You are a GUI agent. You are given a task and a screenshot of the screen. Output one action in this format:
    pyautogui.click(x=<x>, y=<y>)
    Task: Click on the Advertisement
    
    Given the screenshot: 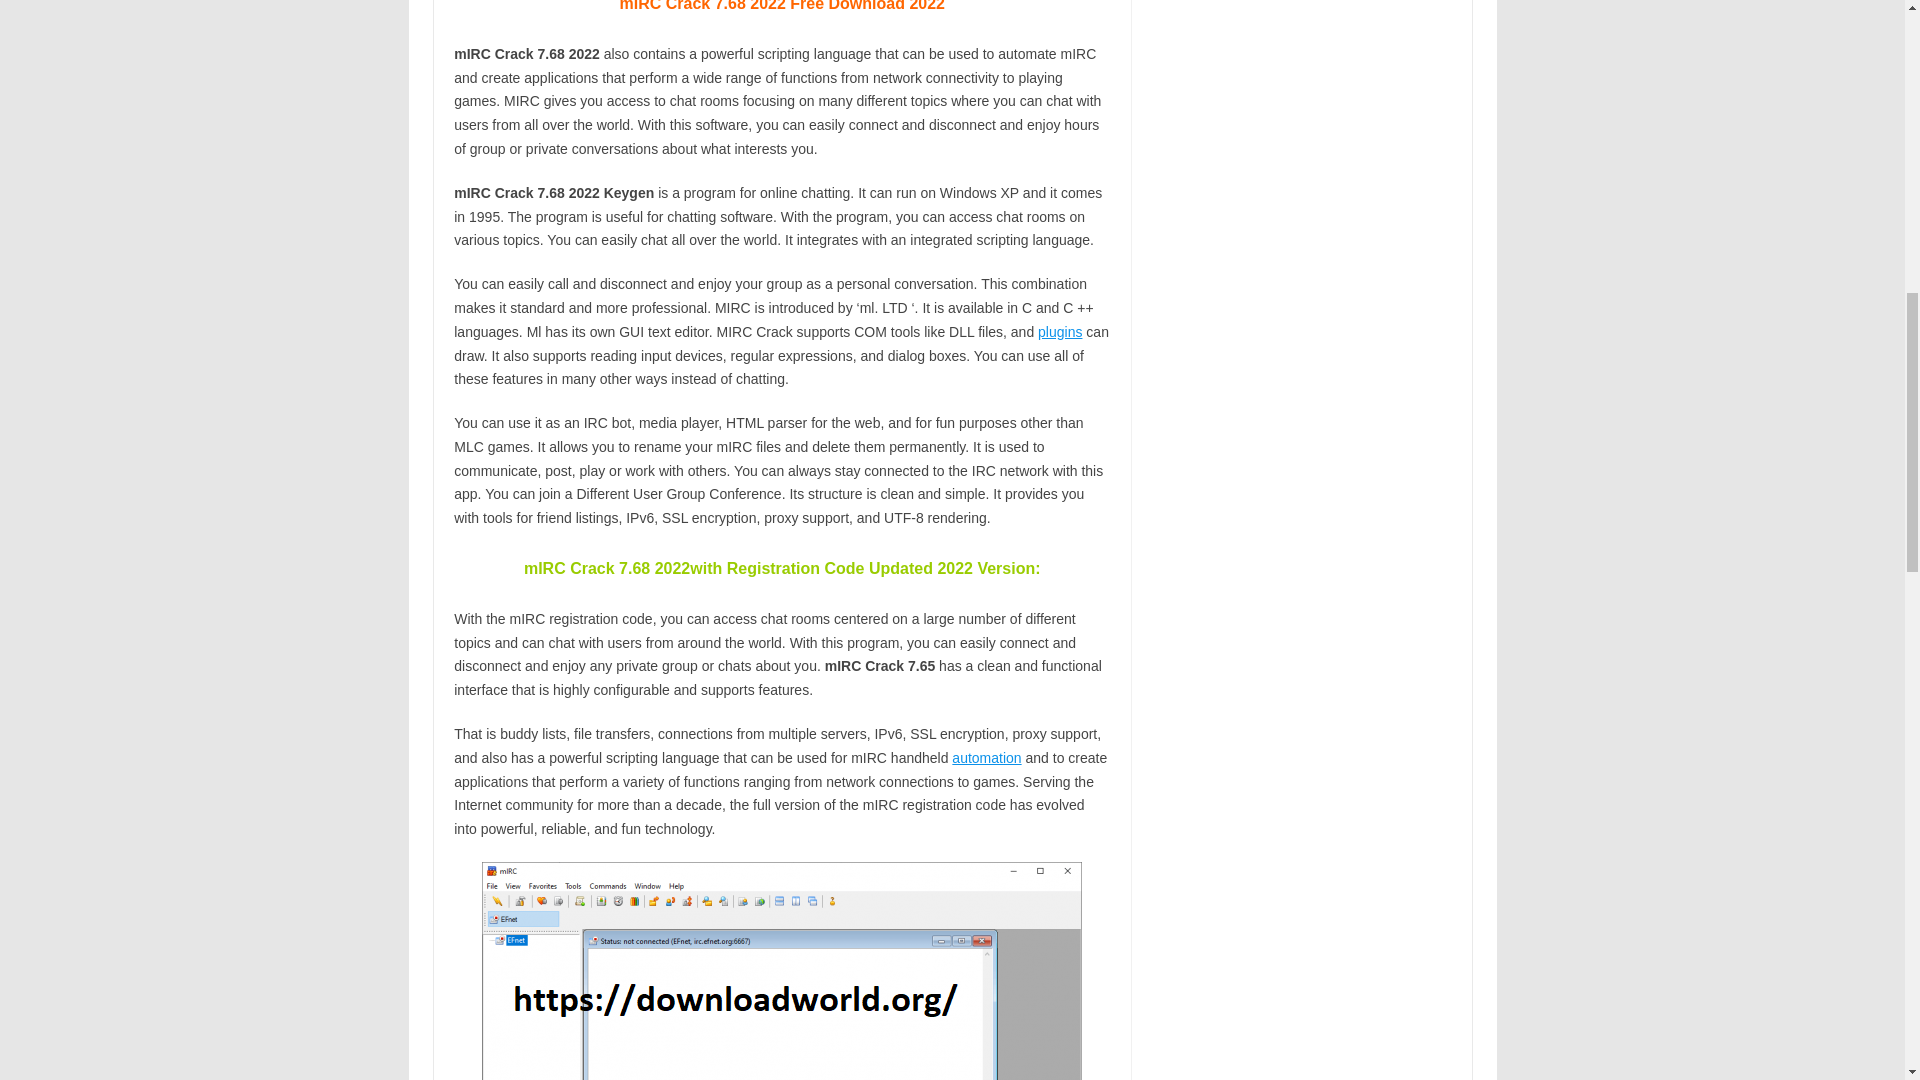 What is the action you would take?
    pyautogui.click(x=1303, y=762)
    